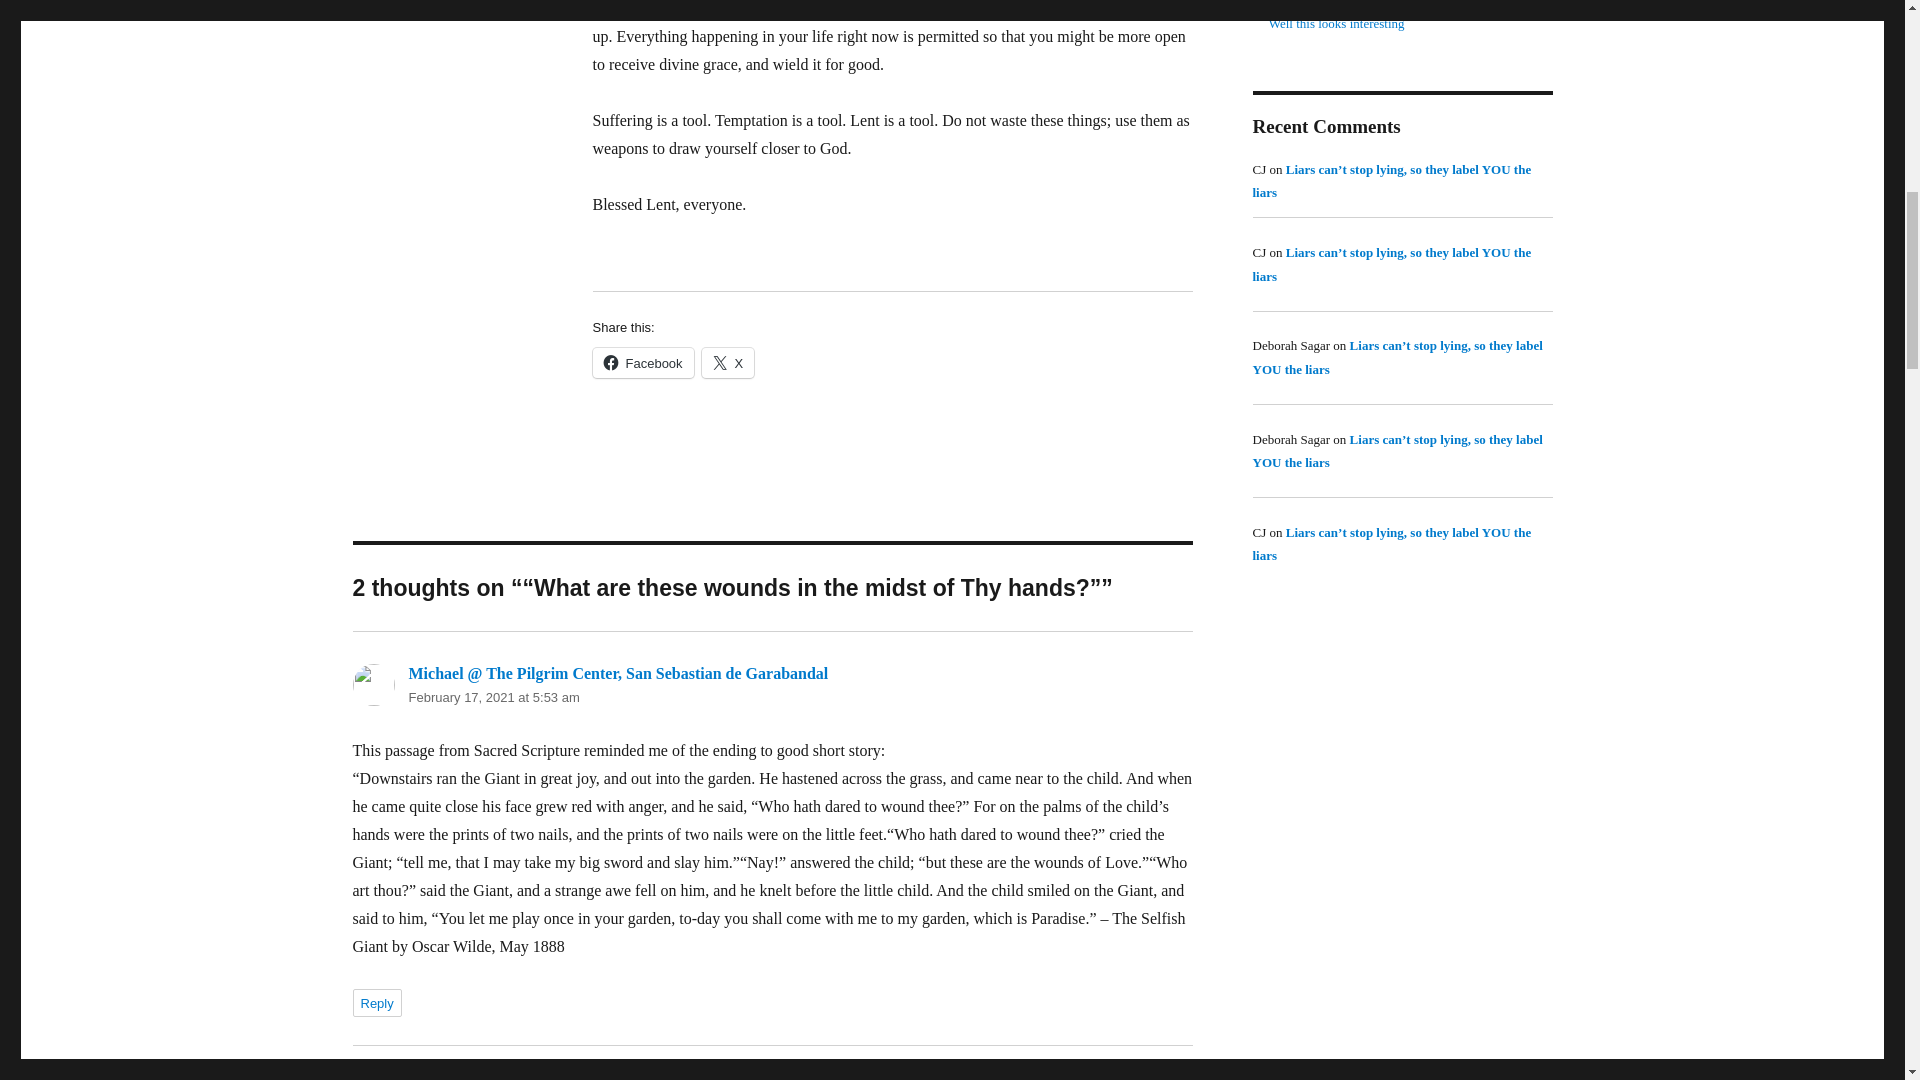 The image size is (1920, 1080). I want to click on Reply, so click(376, 1003).